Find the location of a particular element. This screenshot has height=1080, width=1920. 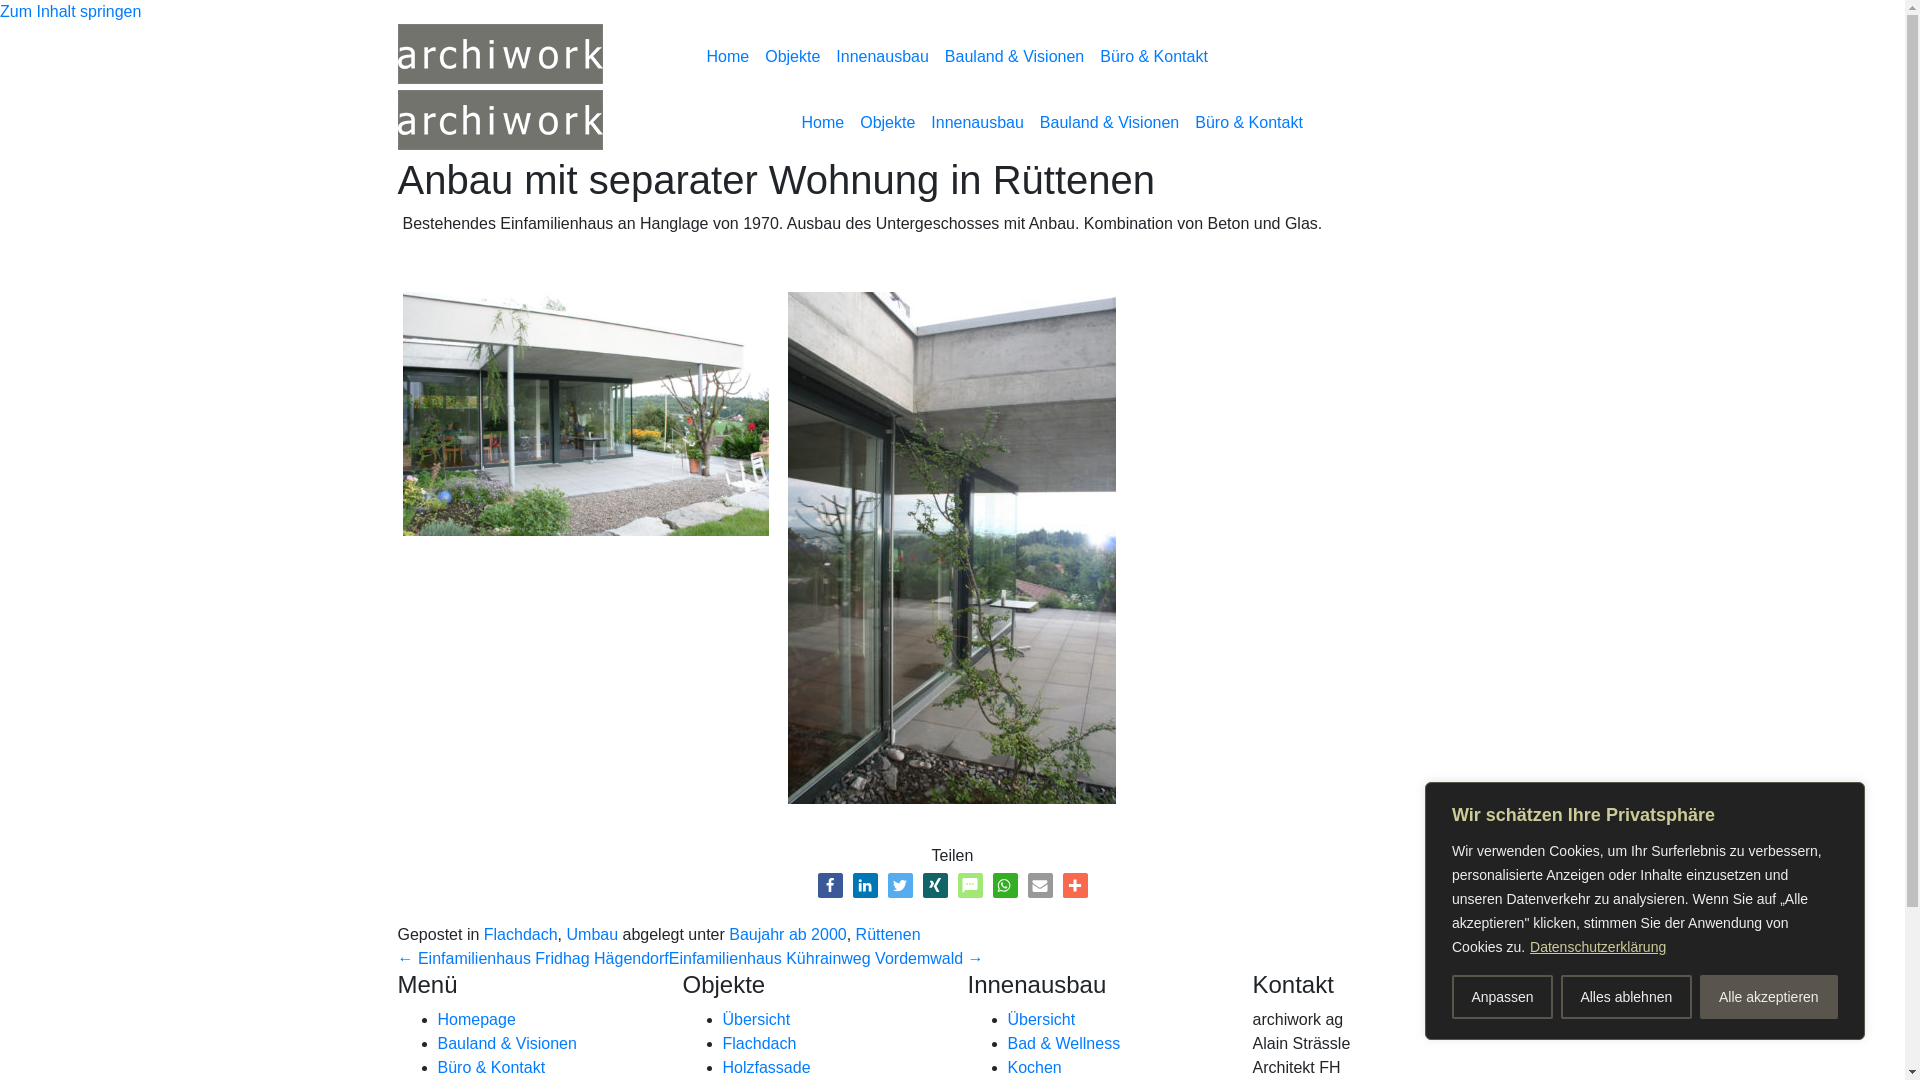

Zum Inhalt springen is located at coordinates (70, 12).